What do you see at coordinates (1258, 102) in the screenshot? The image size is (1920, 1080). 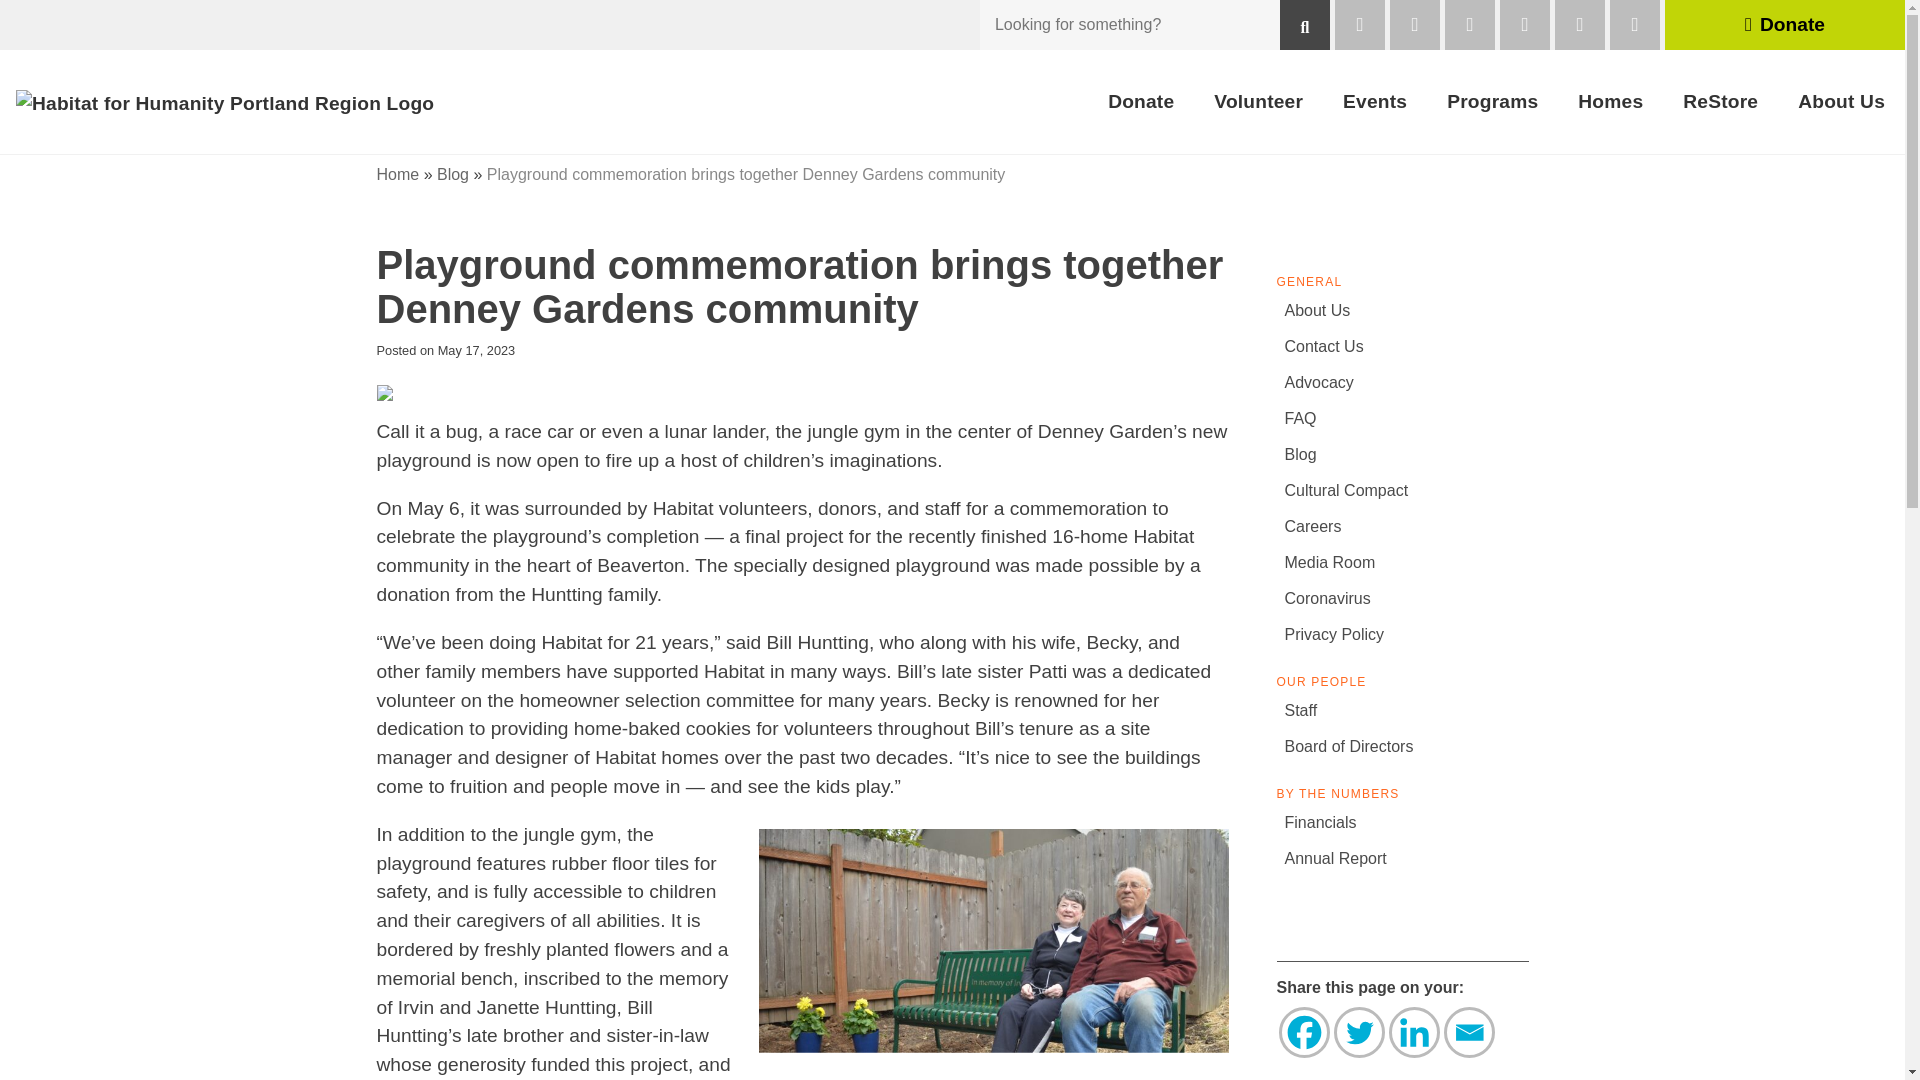 I see `Volunteer` at bounding box center [1258, 102].